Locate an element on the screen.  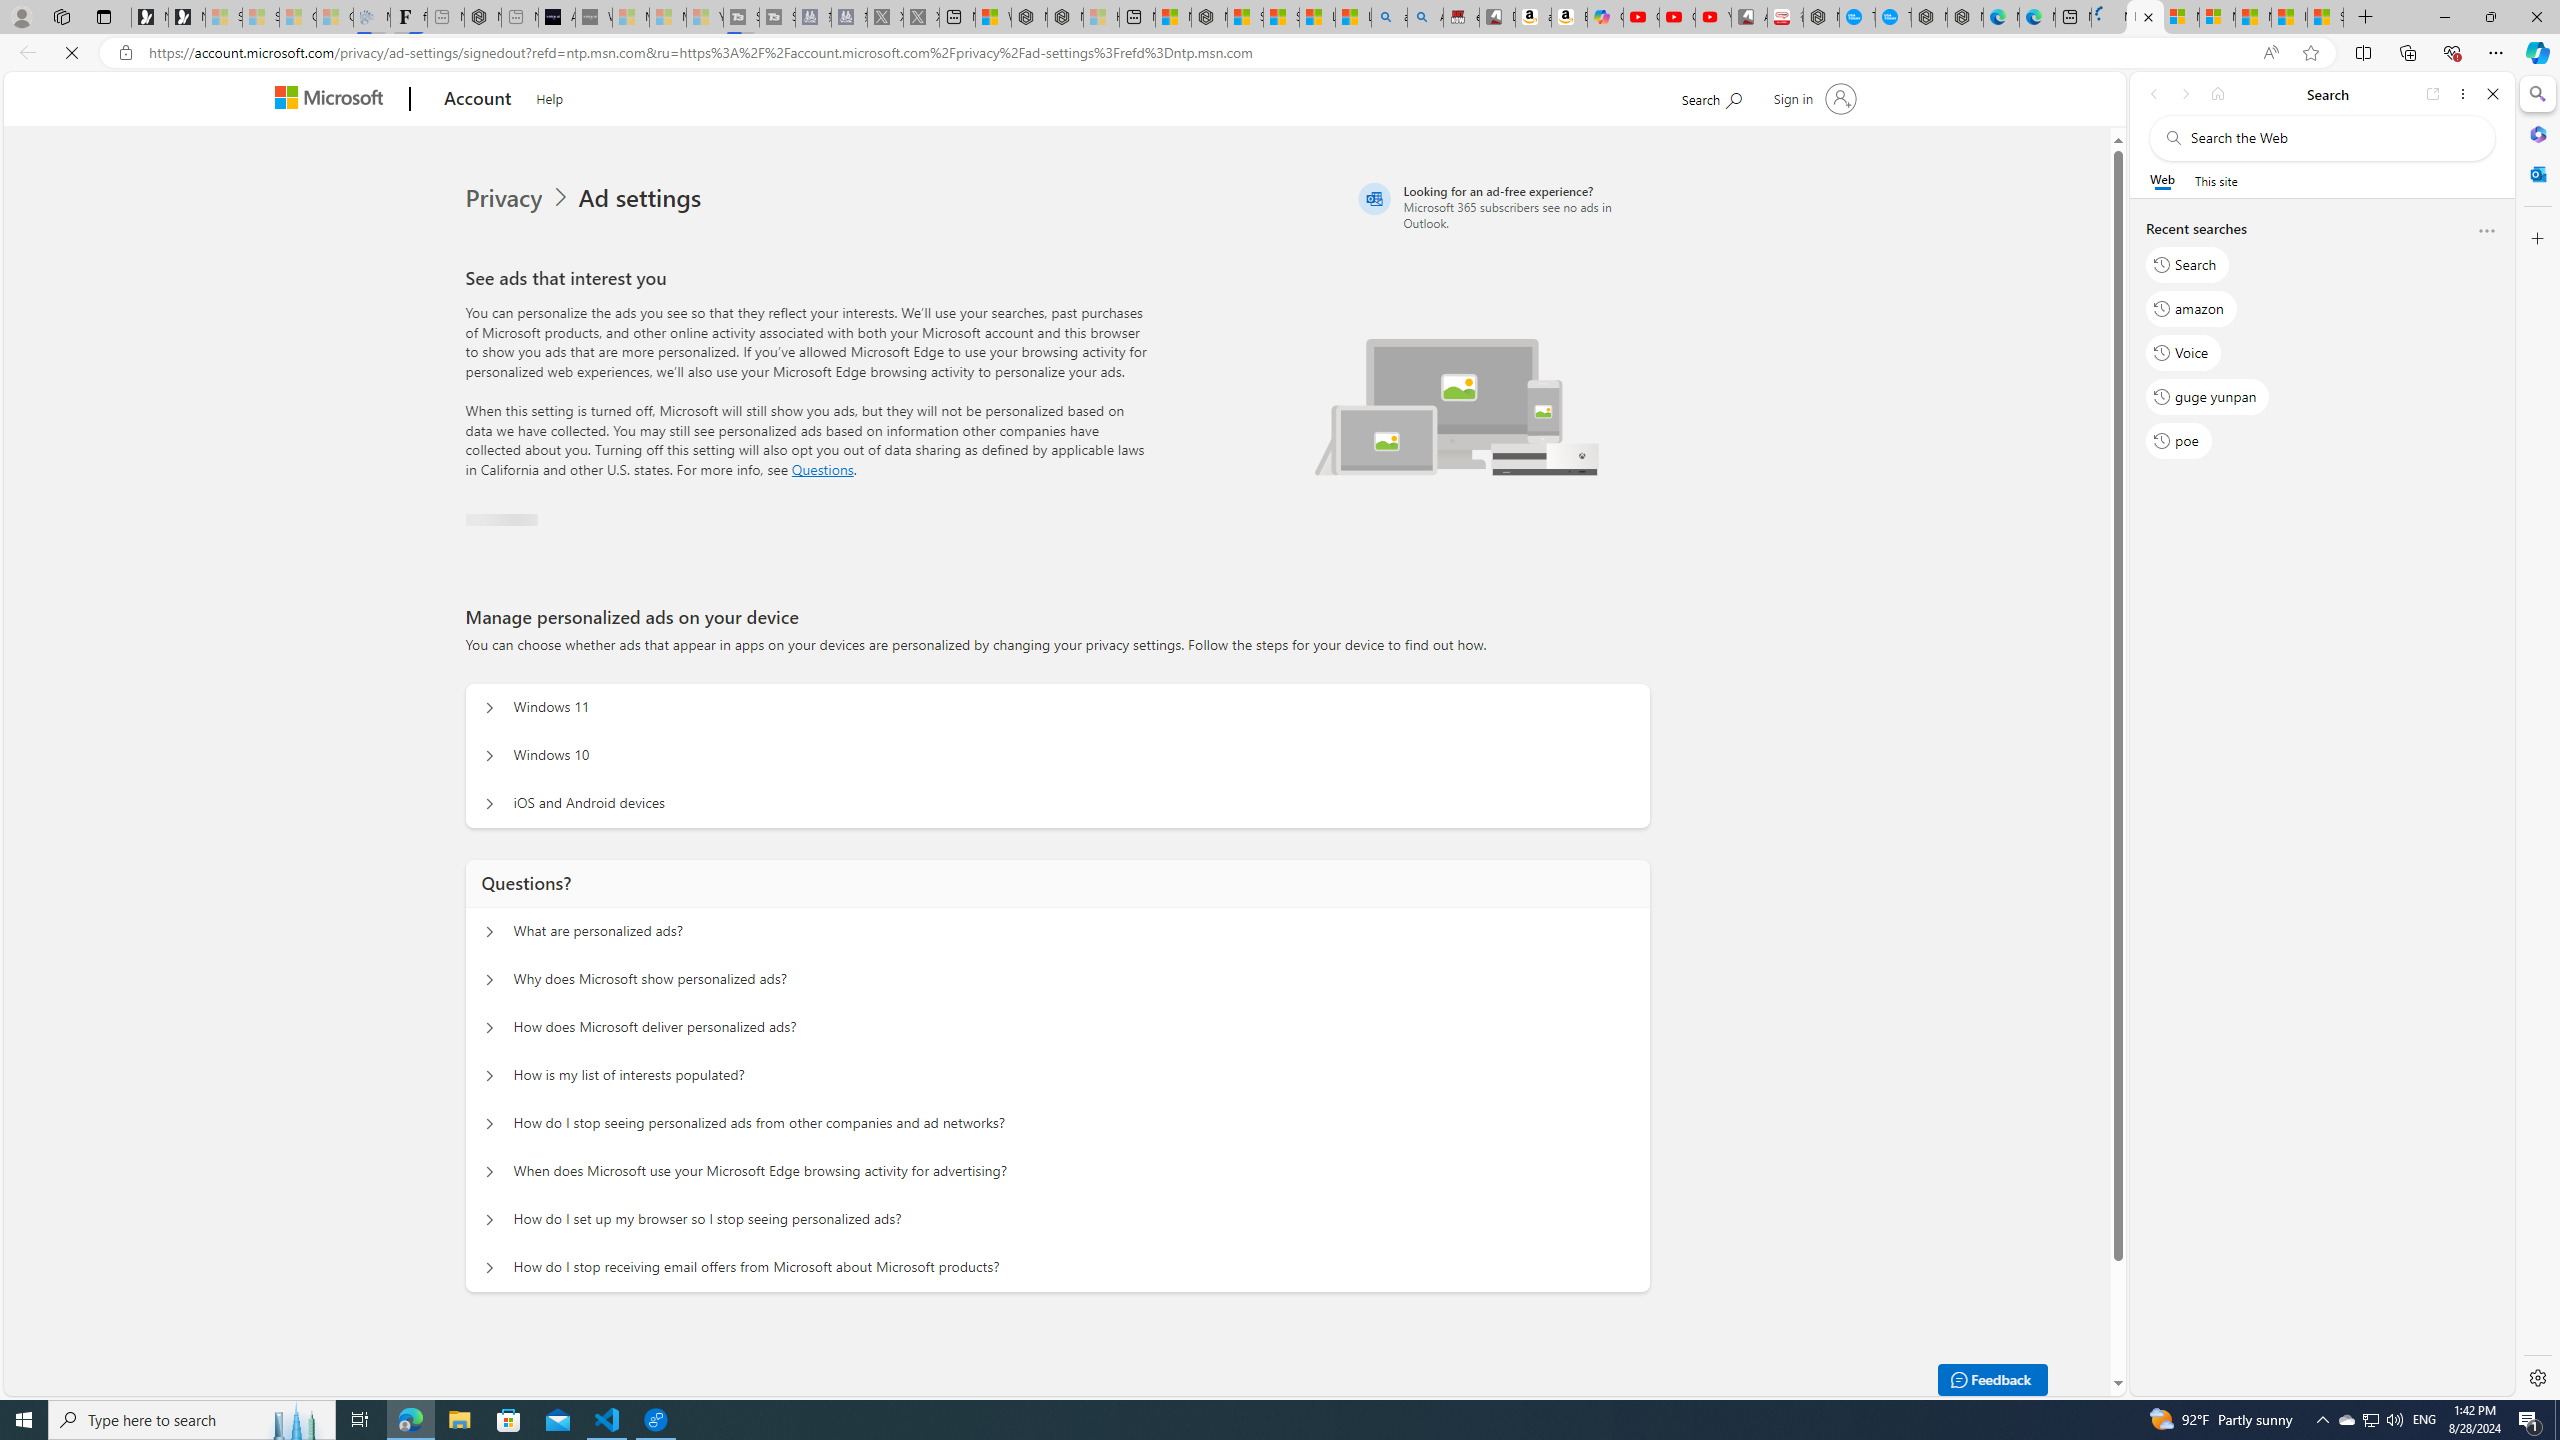
I Gained 20 Pounds of Muscle in 30 Days! | Watch is located at coordinates (2290, 17).